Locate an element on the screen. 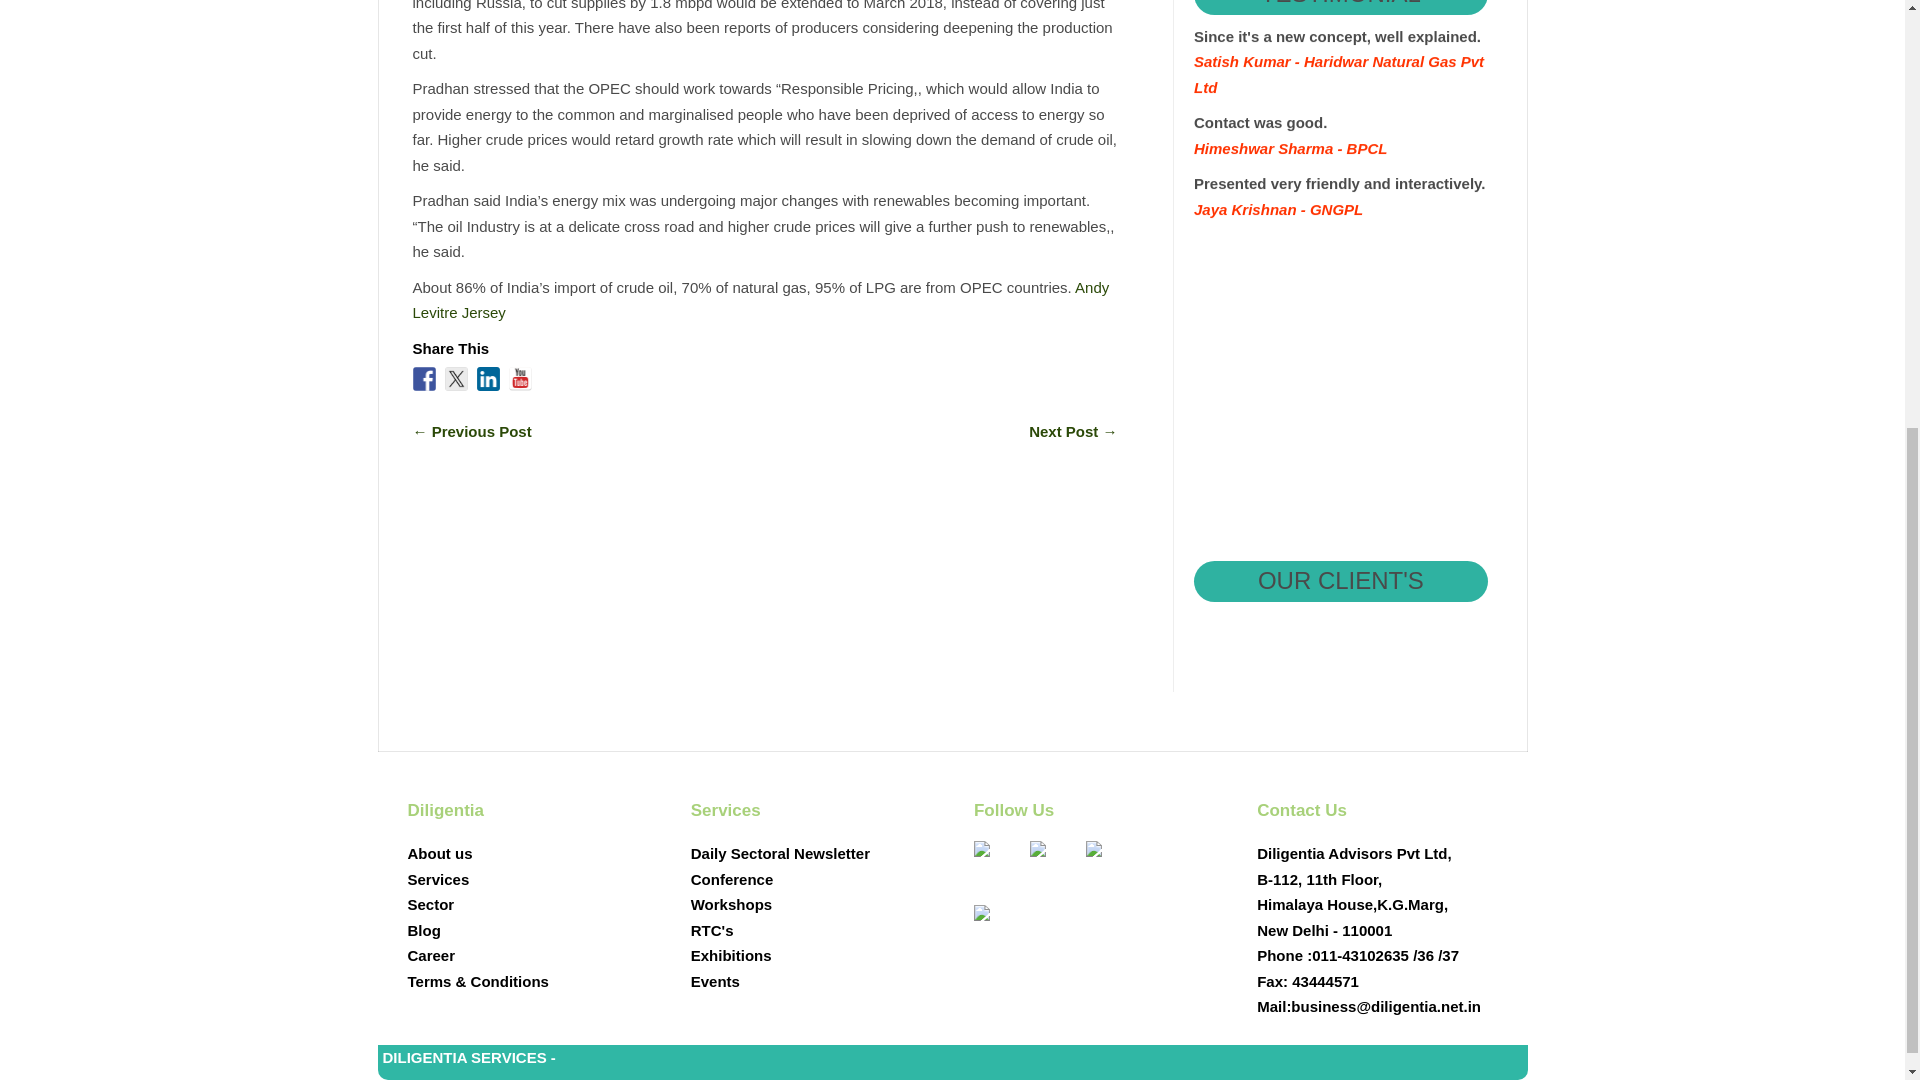 This screenshot has height=1080, width=1920. Follow us on Twitter is located at coordinates (456, 378).